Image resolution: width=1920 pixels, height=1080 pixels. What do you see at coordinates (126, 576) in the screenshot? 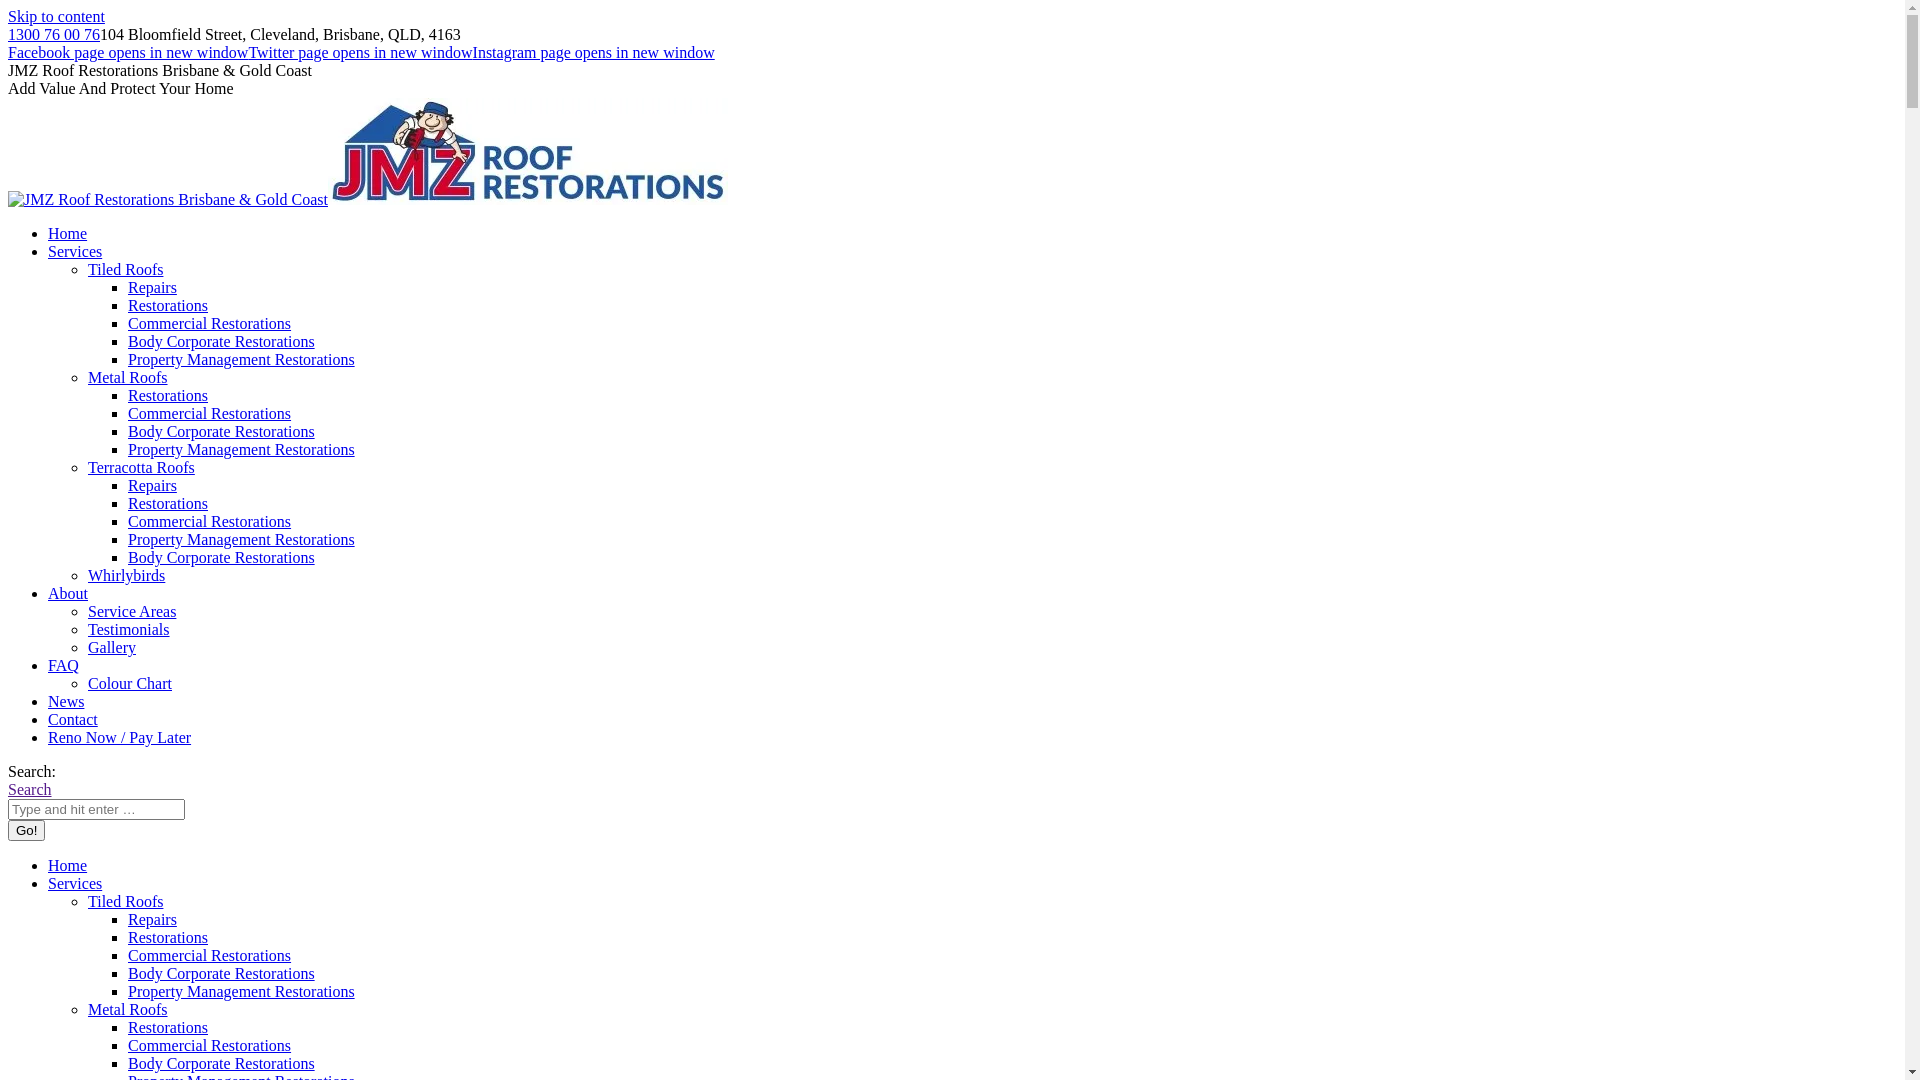
I see `Whirlybirds` at bounding box center [126, 576].